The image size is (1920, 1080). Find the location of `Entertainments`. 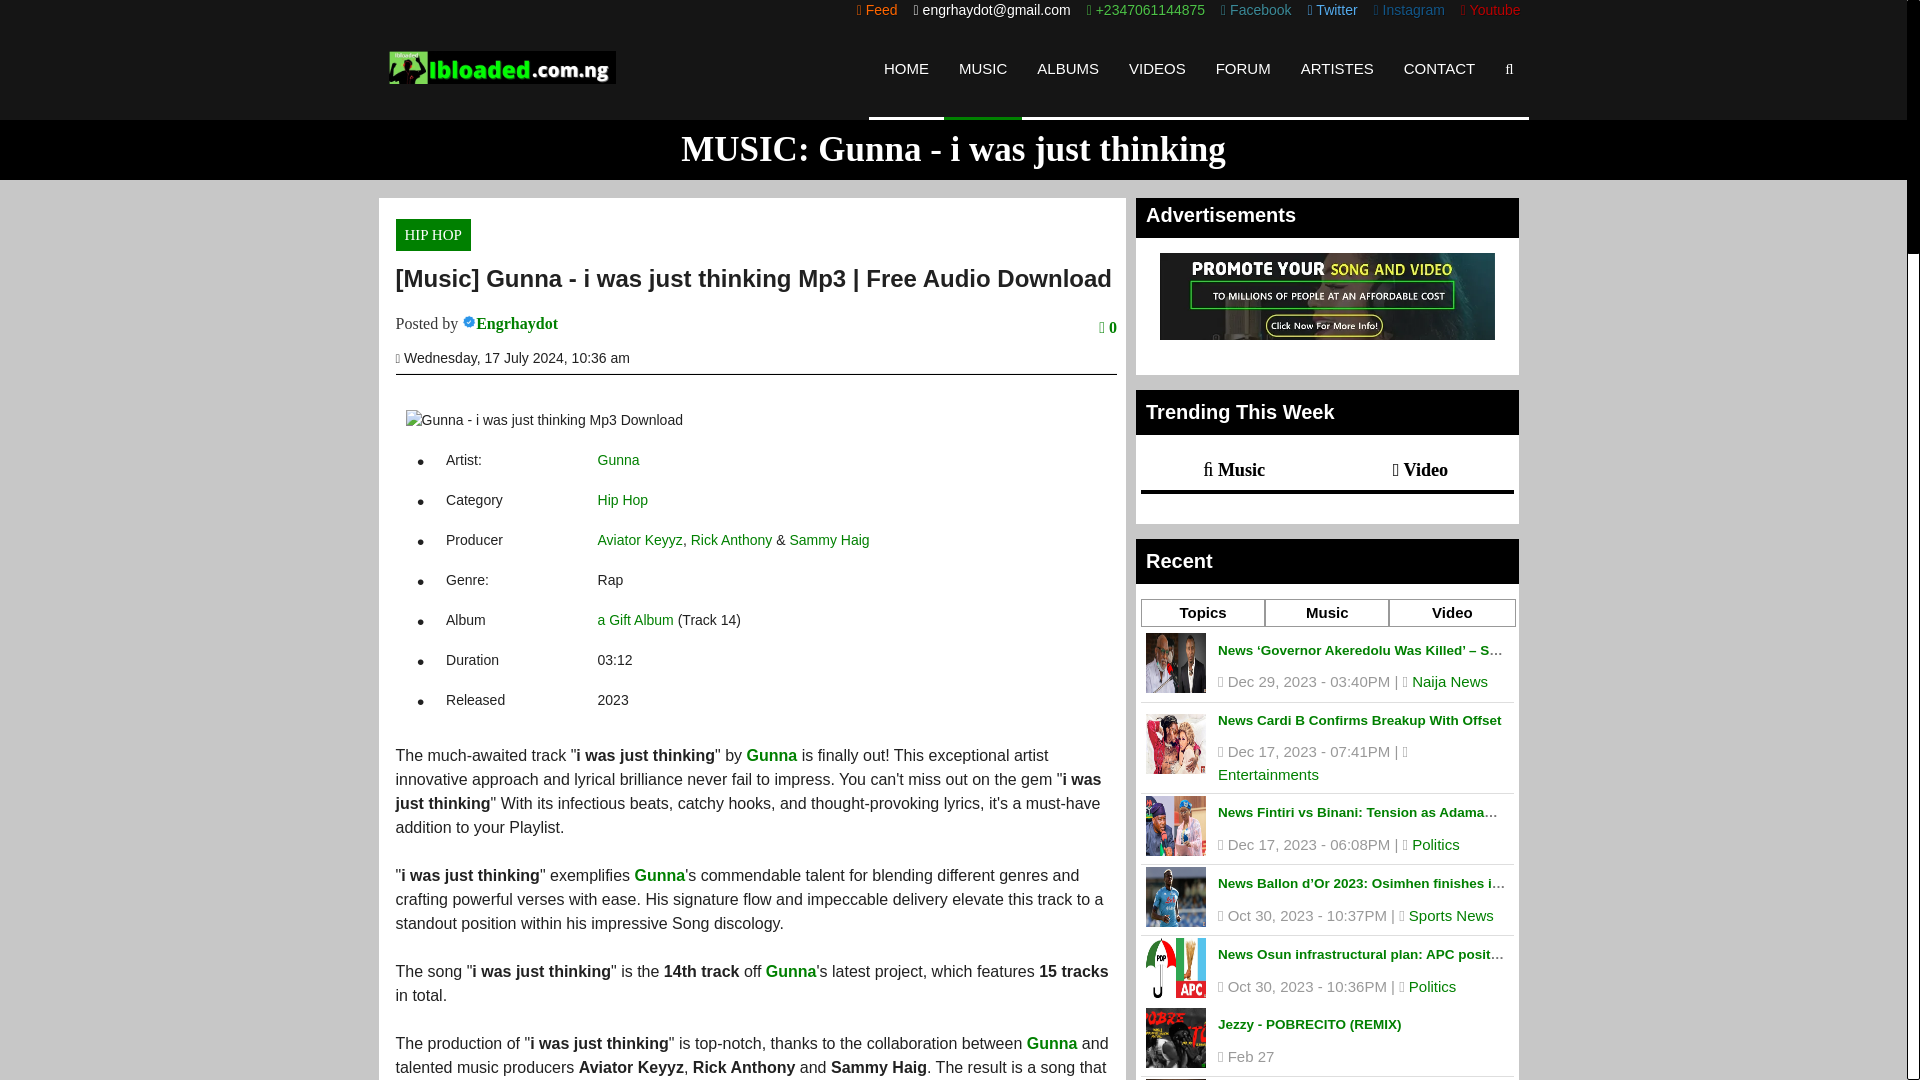

Entertainments is located at coordinates (1268, 774).